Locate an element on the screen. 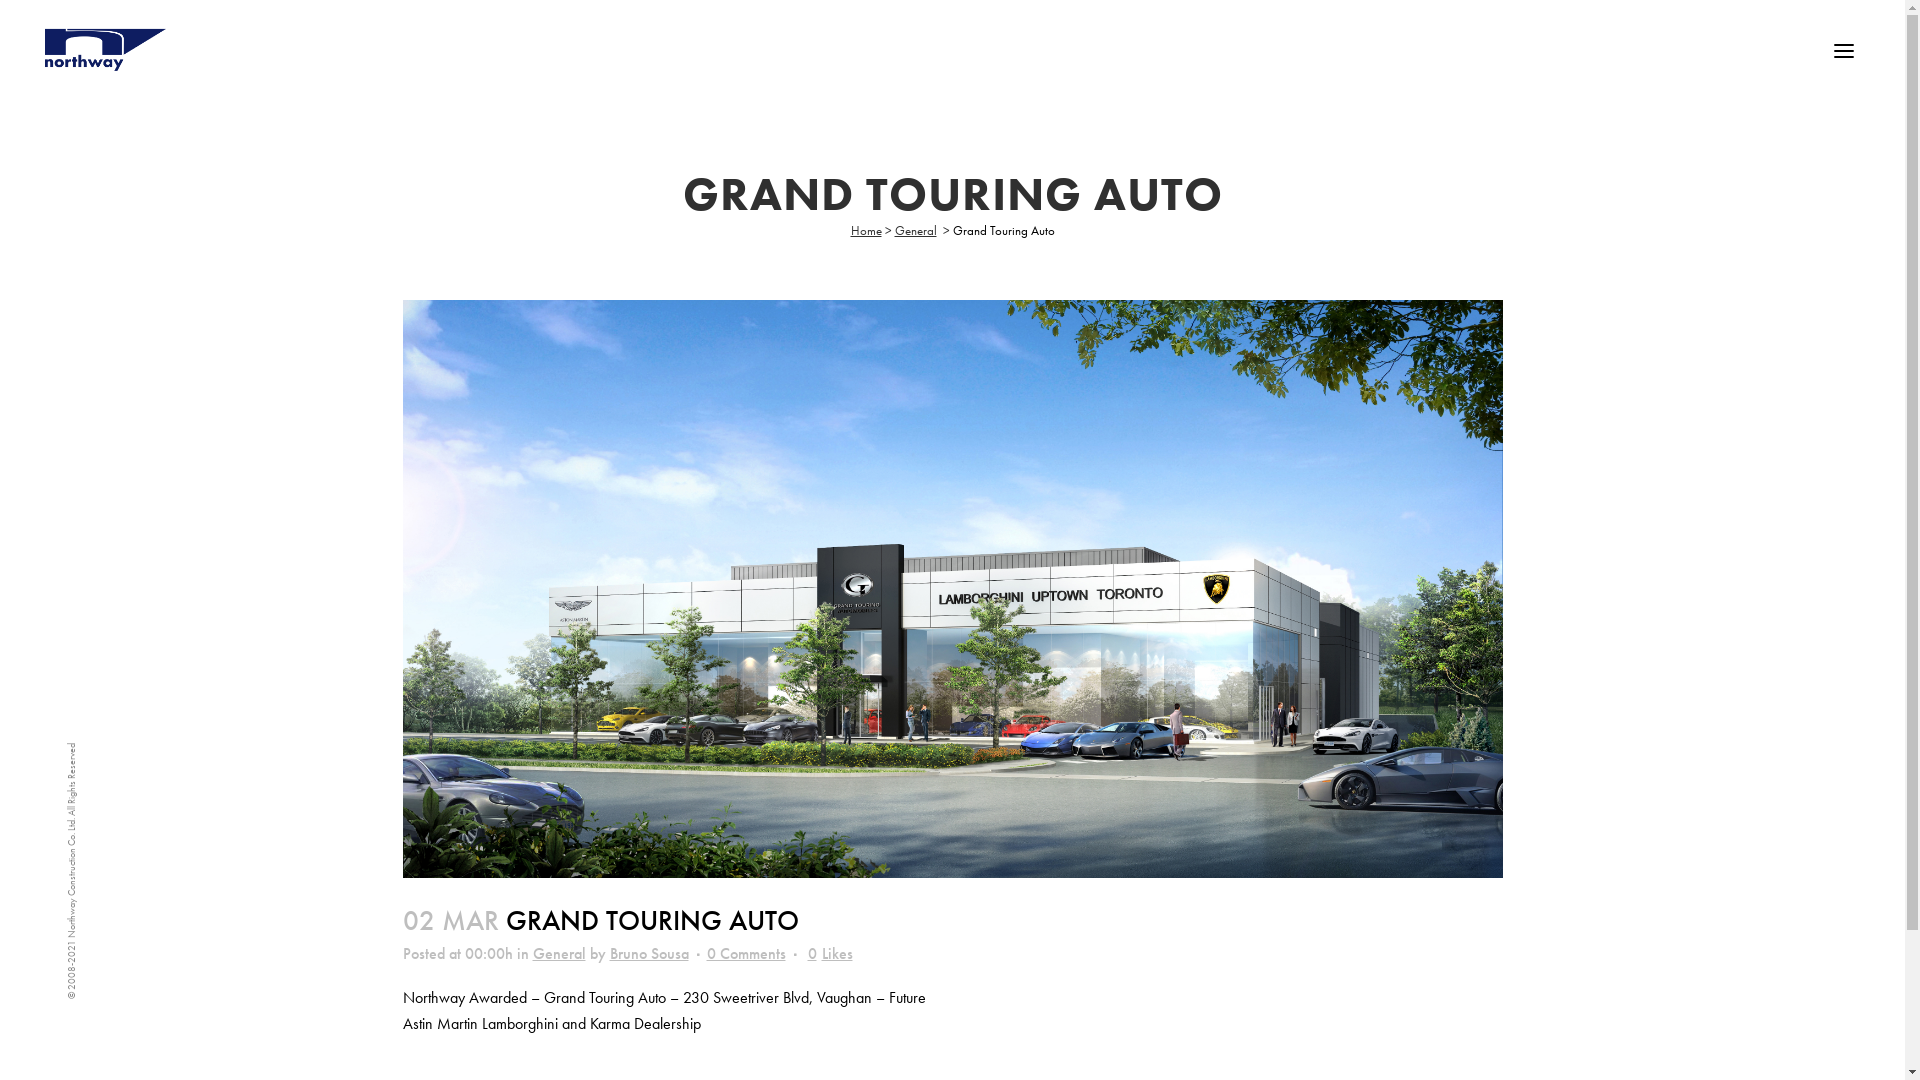 This screenshot has width=1920, height=1080. General is located at coordinates (915, 230).